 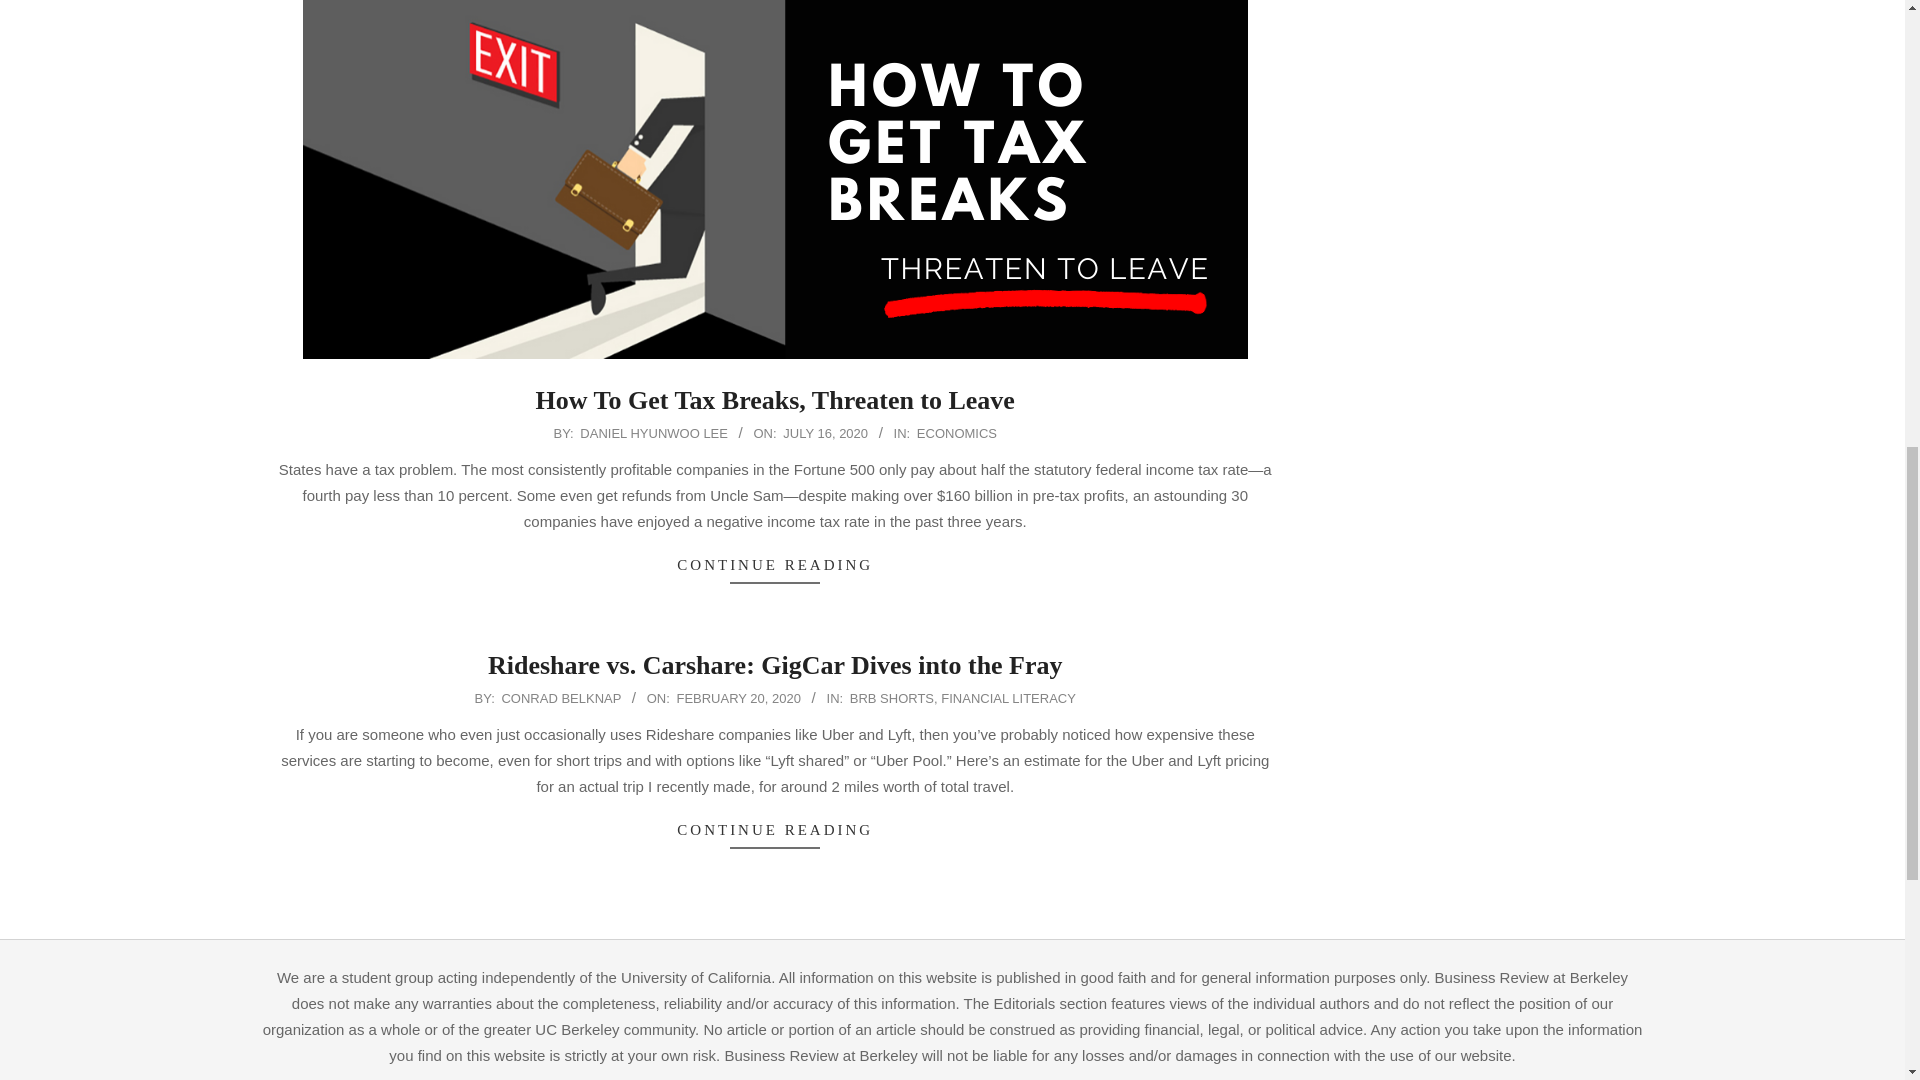 What do you see at coordinates (560, 698) in the screenshot?
I see `Posts by Conrad Belknap` at bounding box center [560, 698].